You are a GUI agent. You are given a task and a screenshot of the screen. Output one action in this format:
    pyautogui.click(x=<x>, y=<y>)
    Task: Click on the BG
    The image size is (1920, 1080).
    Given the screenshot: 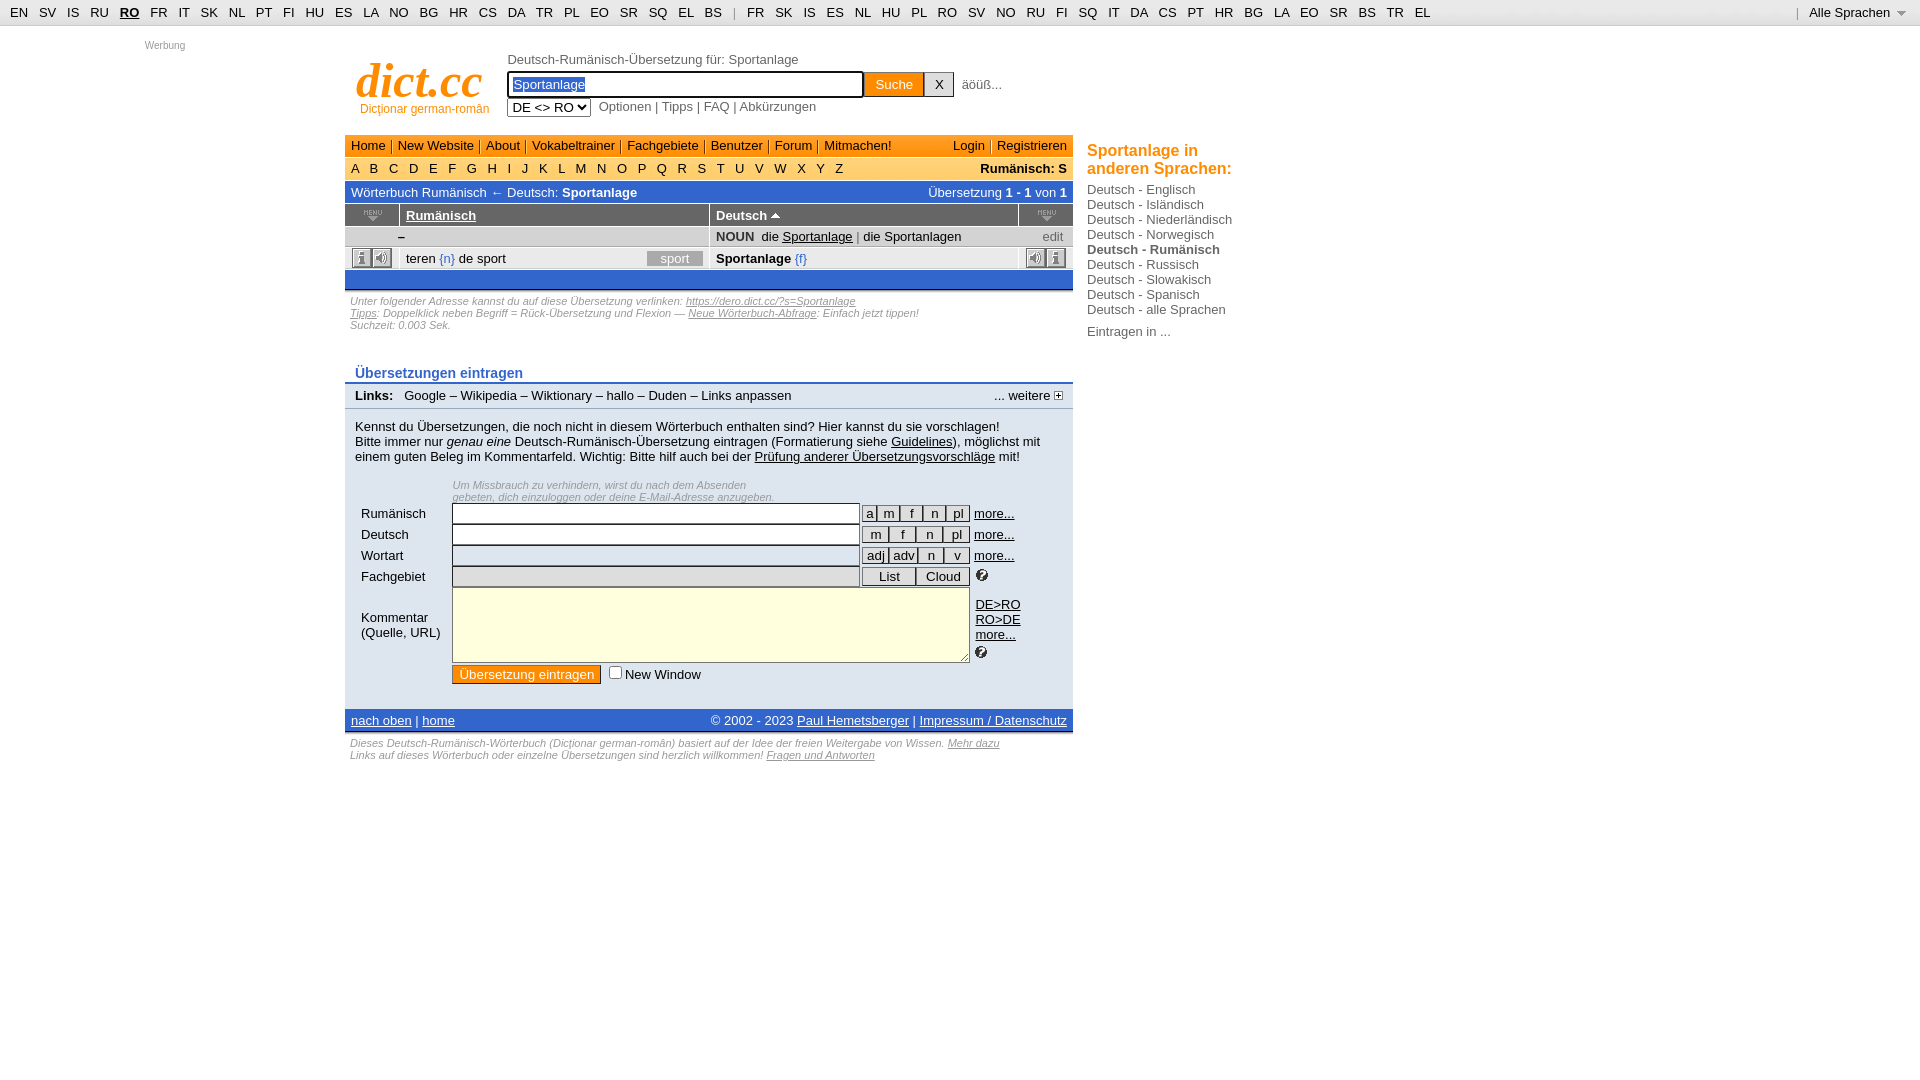 What is the action you would take?
    pyautogui.click(x=1254, y=12)
    